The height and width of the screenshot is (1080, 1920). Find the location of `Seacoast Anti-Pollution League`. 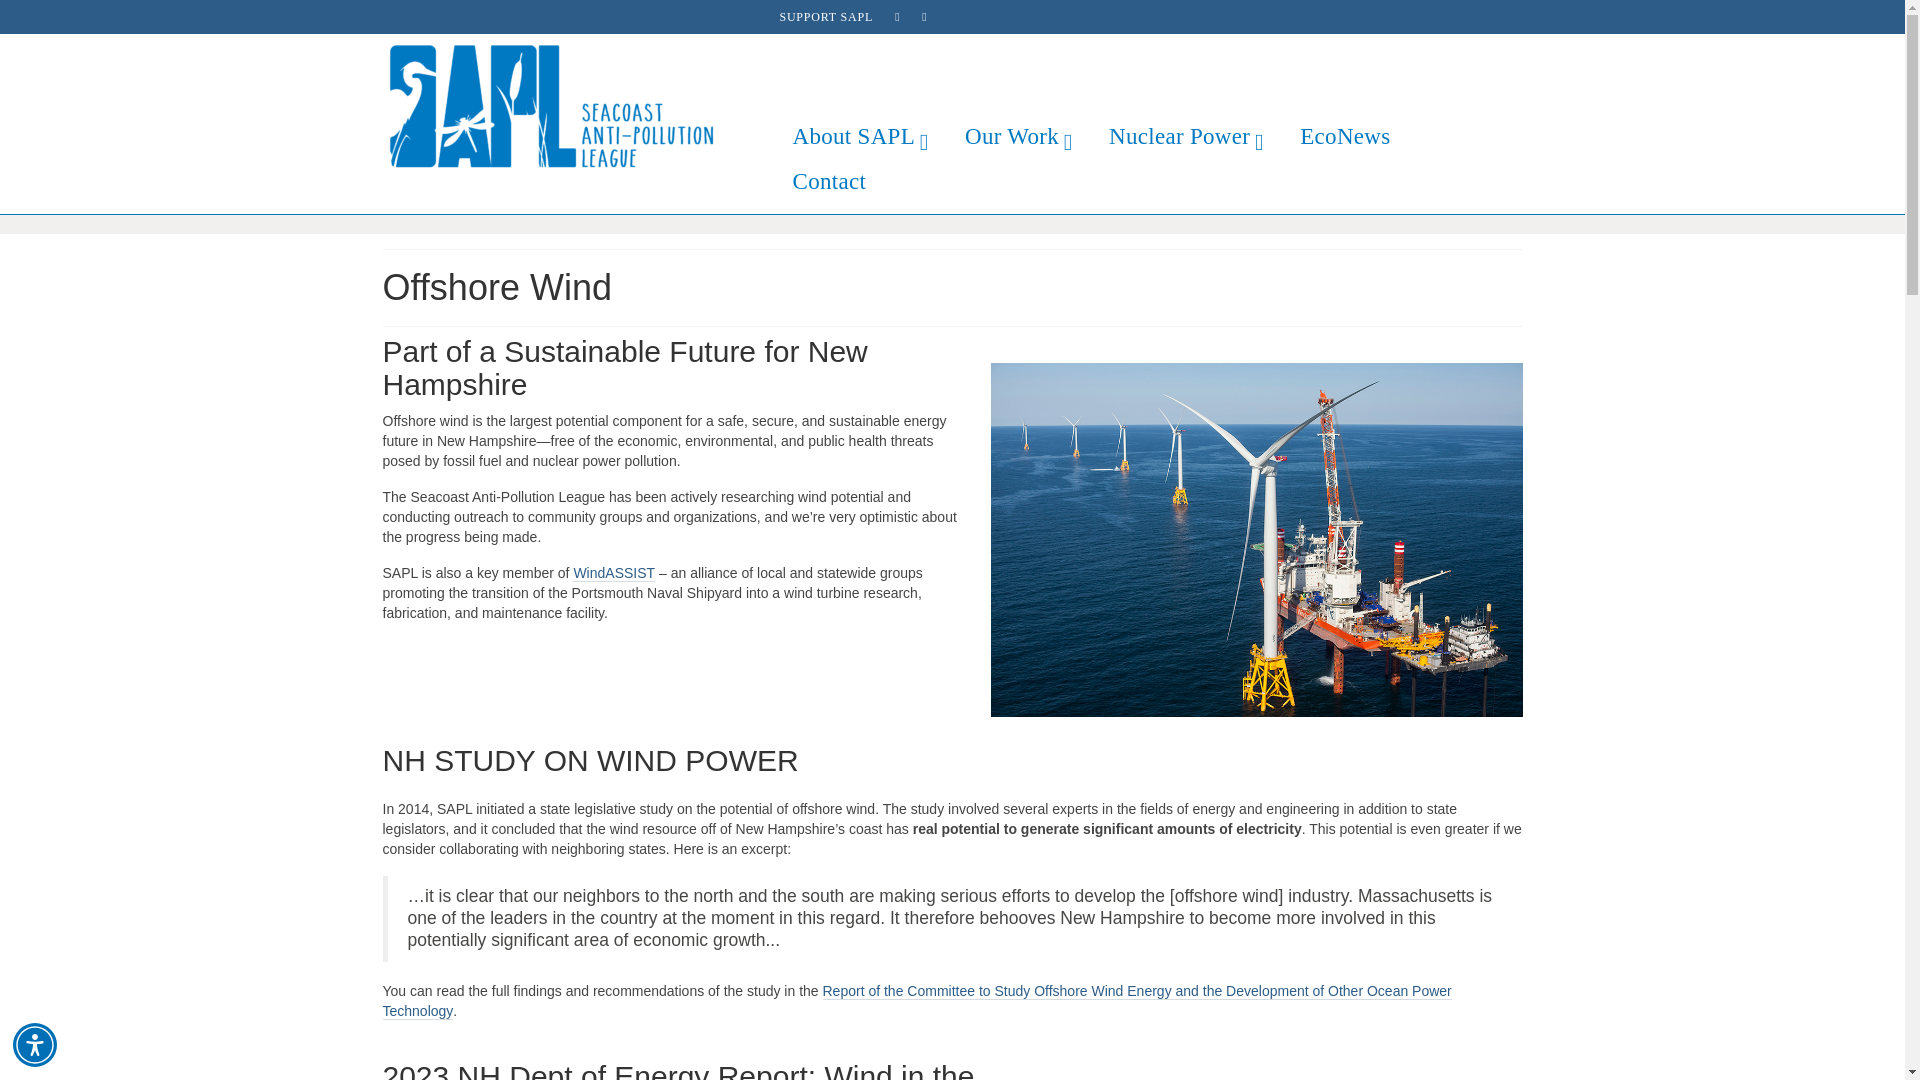

Seacoast Anti-Pollution League is located at coordinates (565, 106).